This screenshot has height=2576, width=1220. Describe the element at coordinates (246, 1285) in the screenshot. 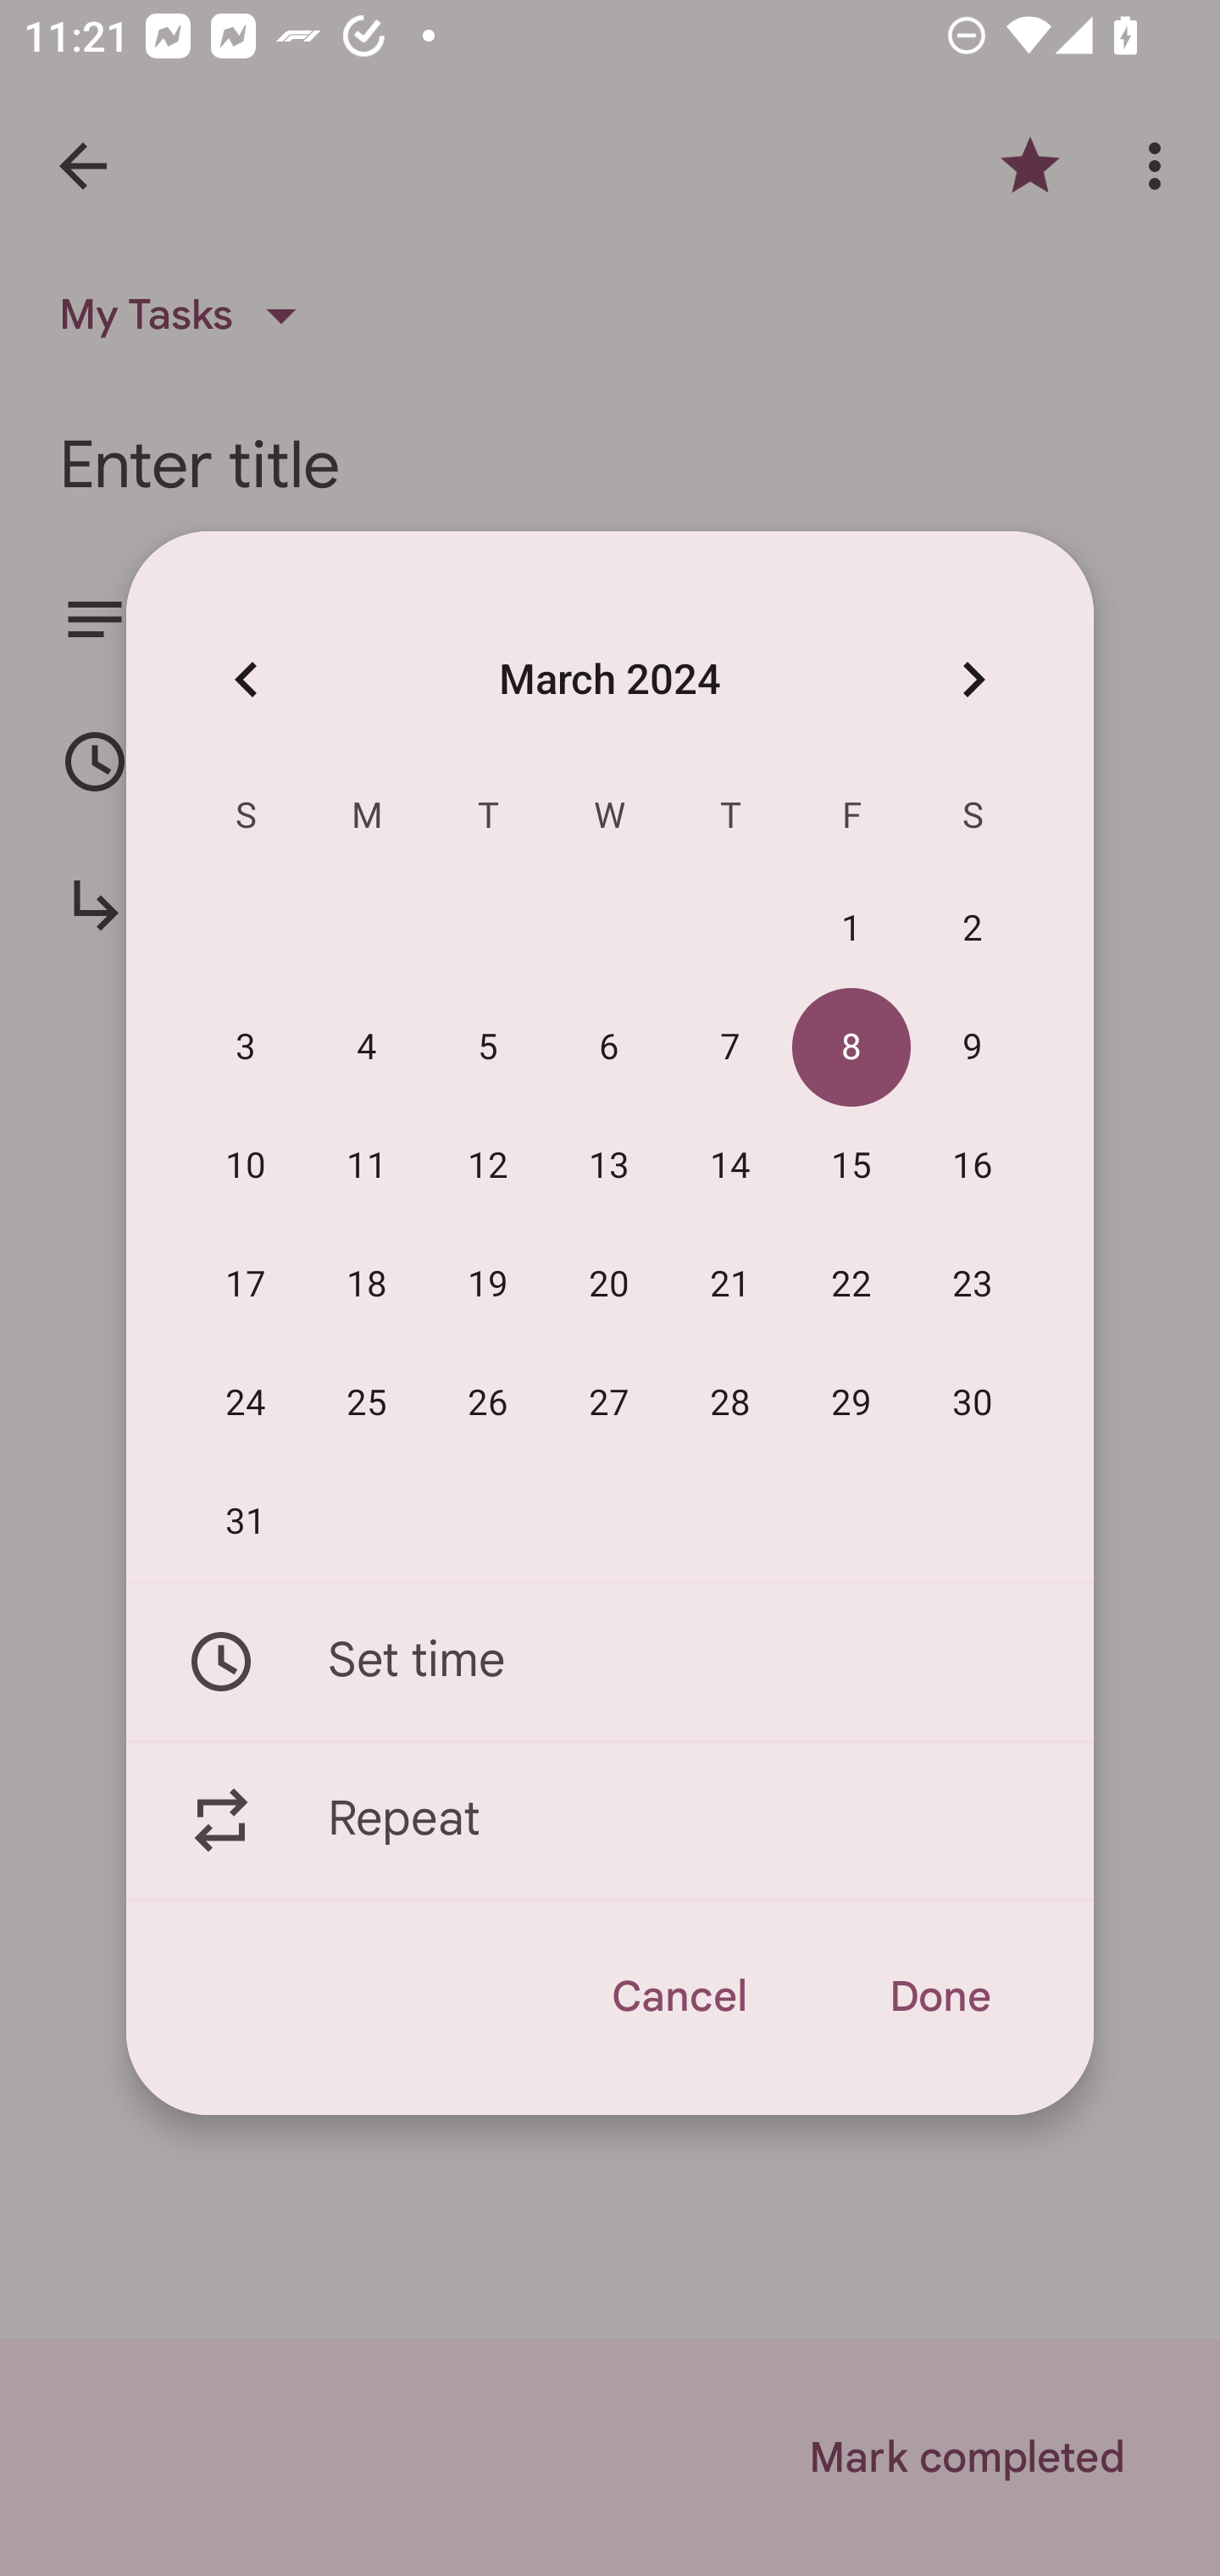

I see `17 17 March 2024` at that location.